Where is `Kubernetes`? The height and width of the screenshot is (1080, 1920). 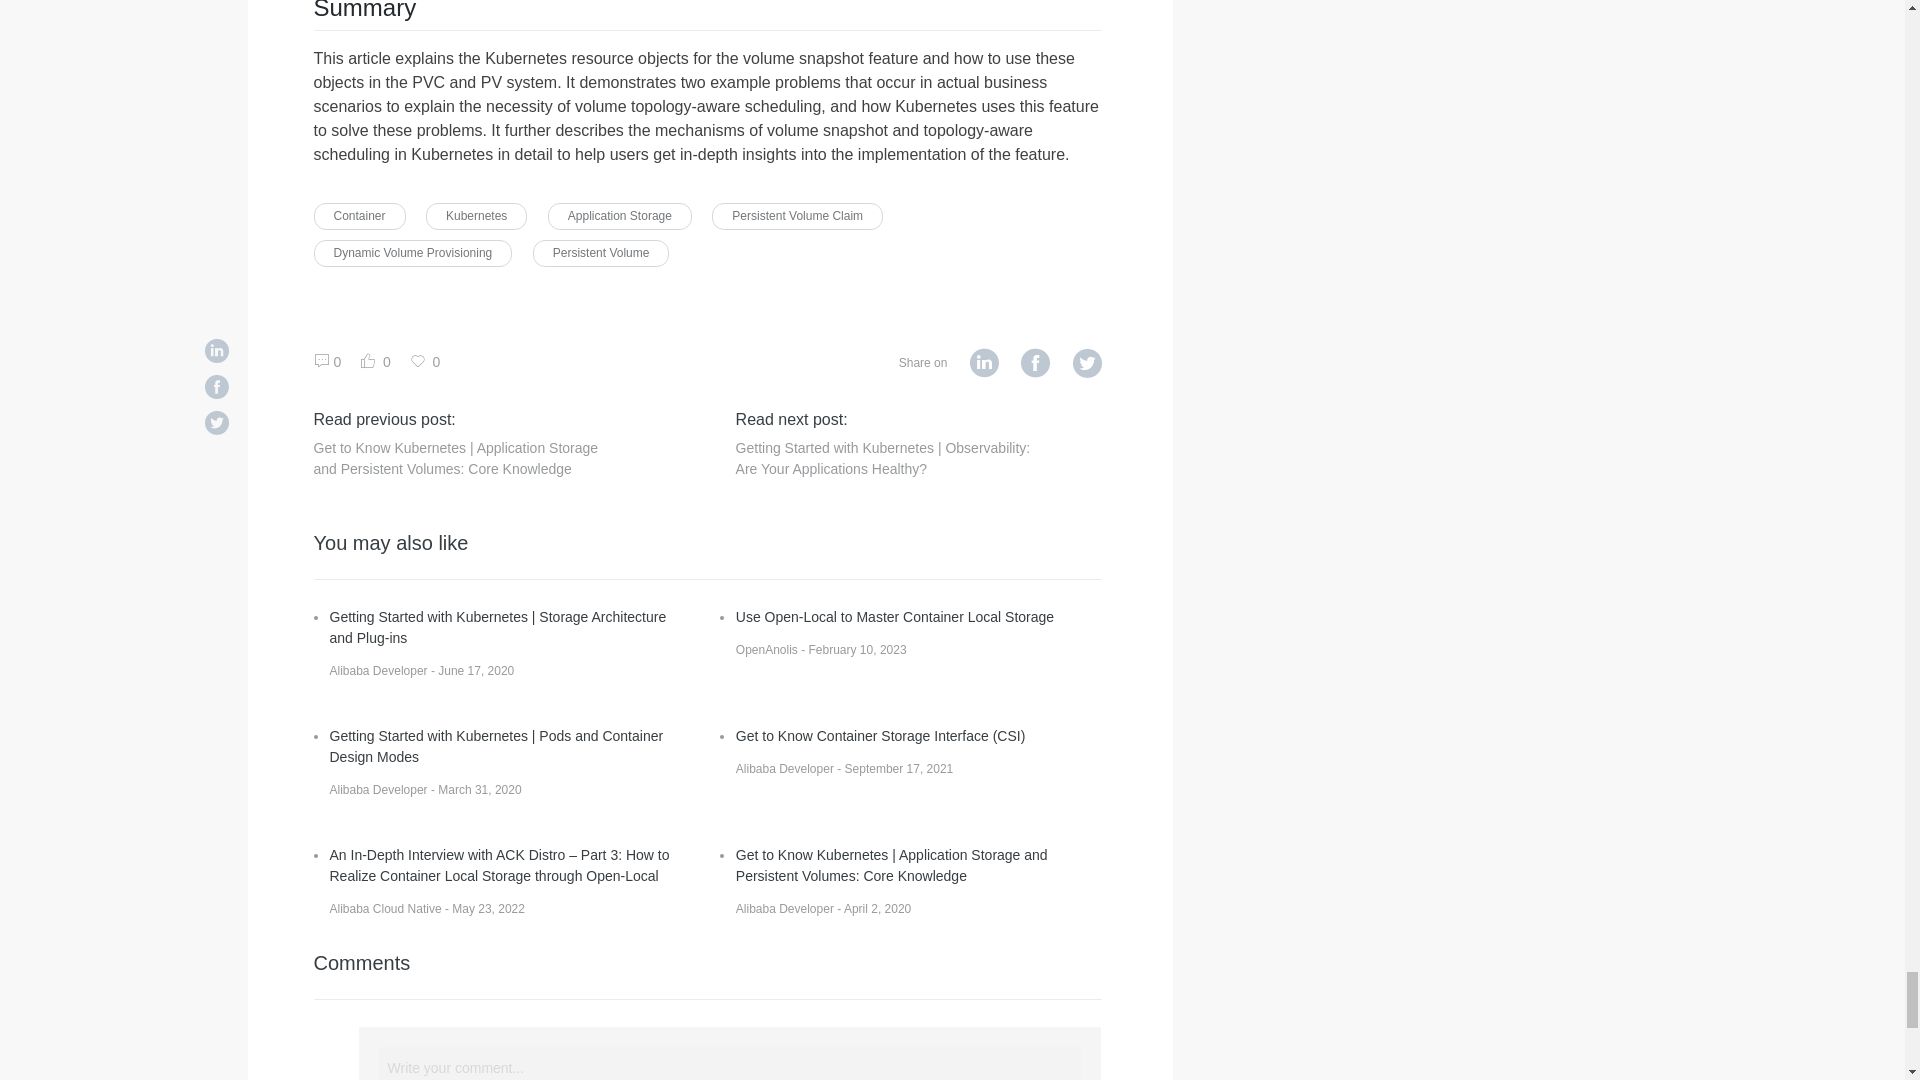
Kubernetes is located at coordinates (476, 216).